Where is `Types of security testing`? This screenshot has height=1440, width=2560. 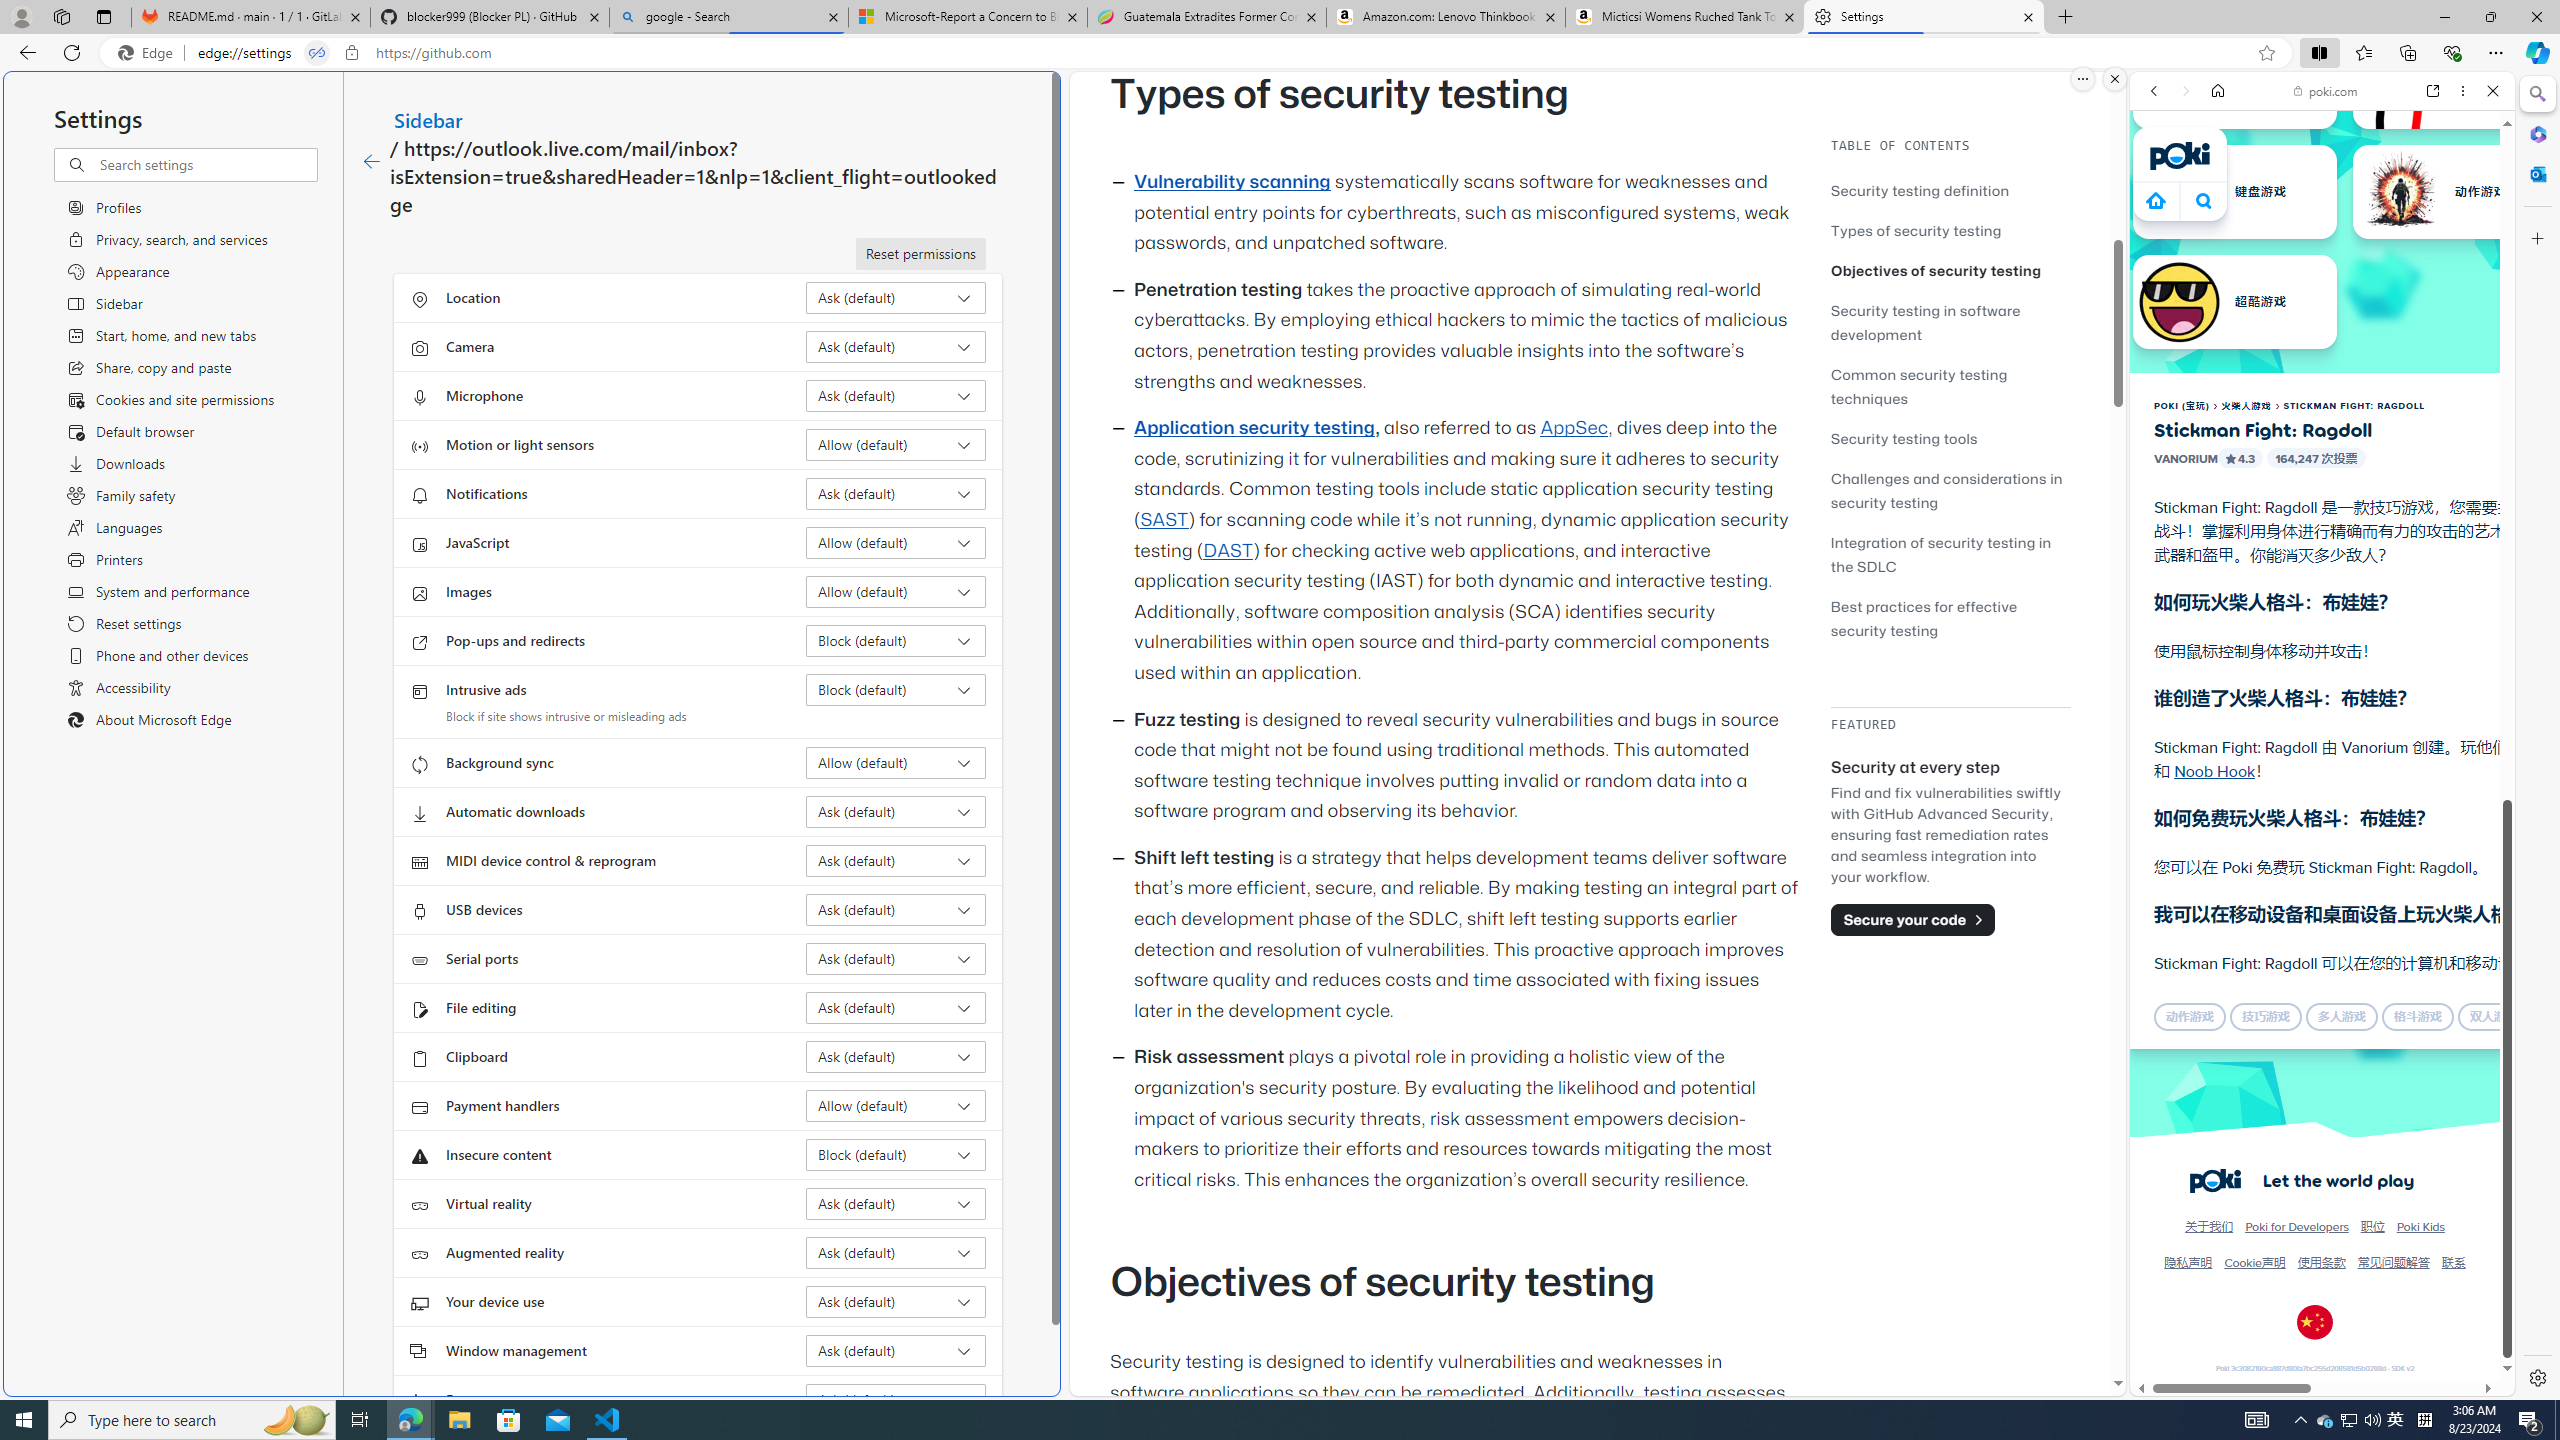 Types of security testing is located at coordinates (1950, 230).